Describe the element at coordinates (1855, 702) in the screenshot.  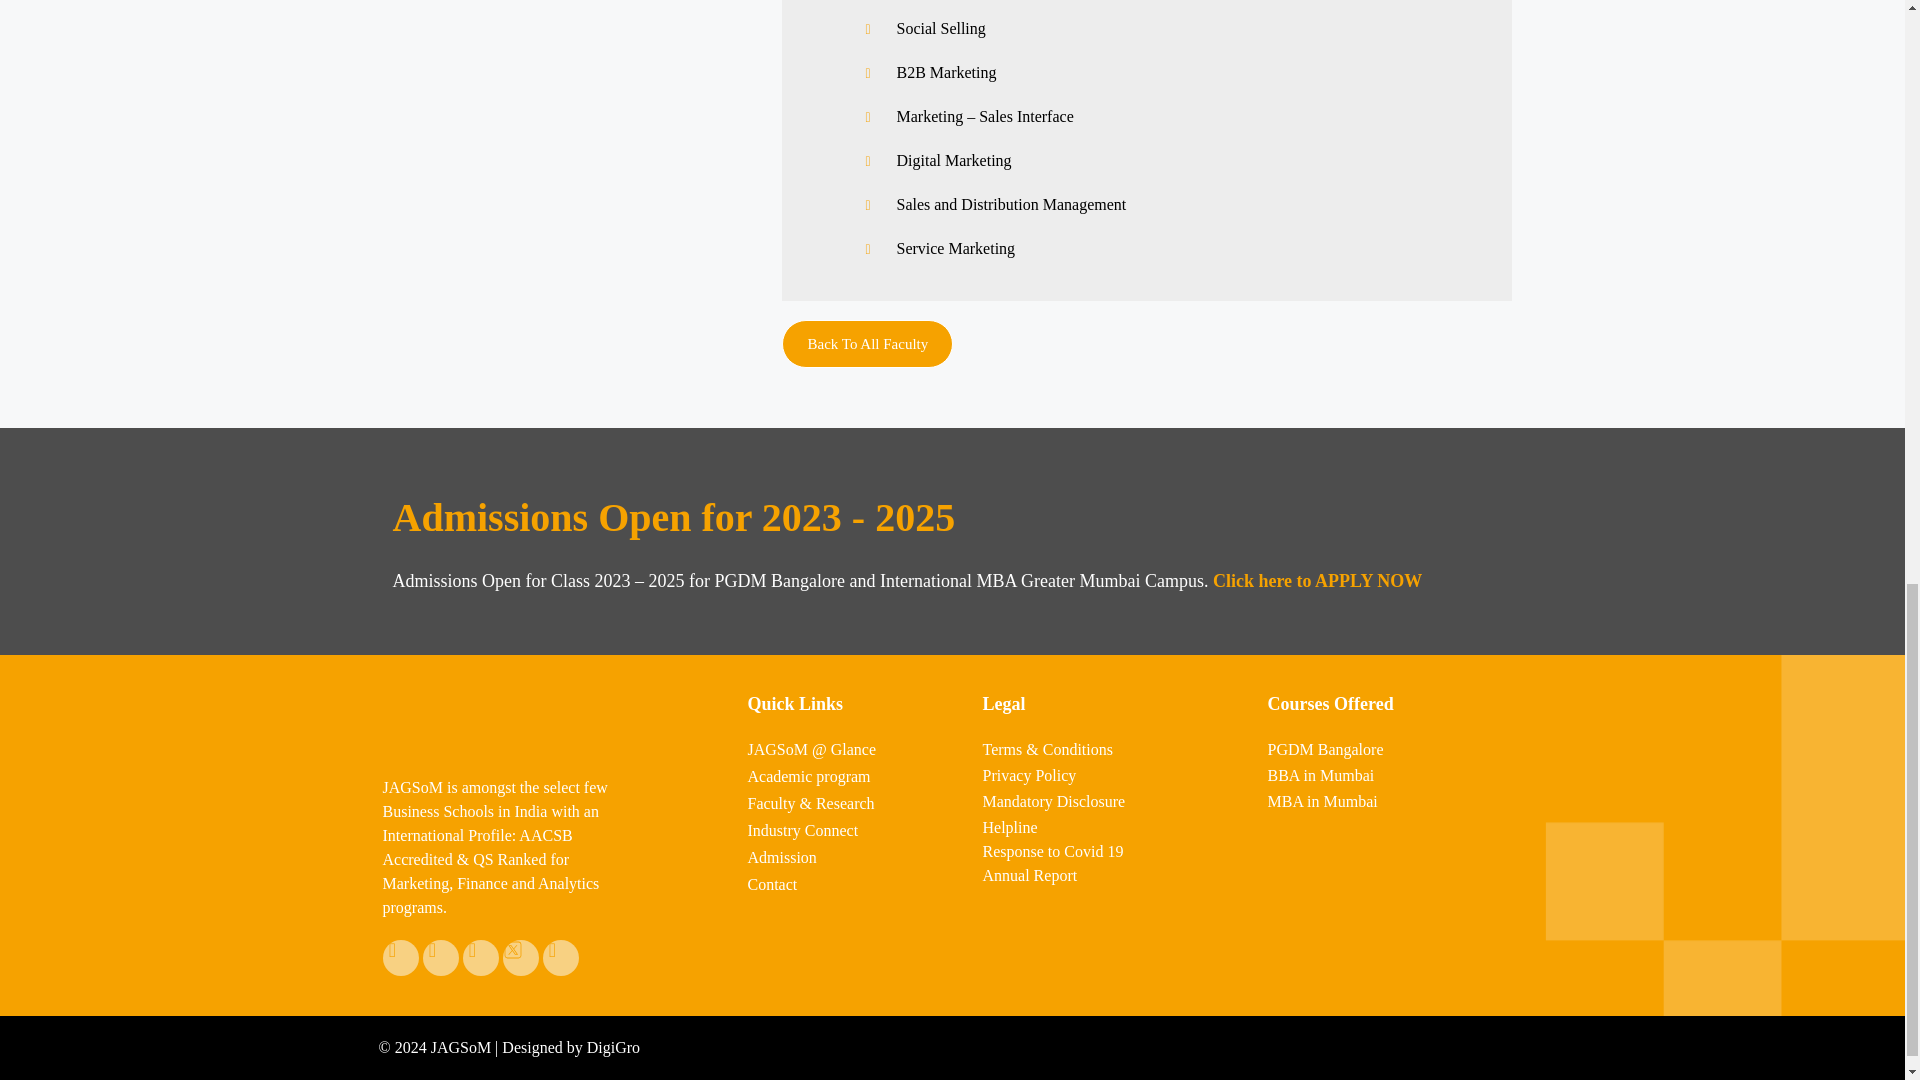
I see `Scroll back to top` at that location.